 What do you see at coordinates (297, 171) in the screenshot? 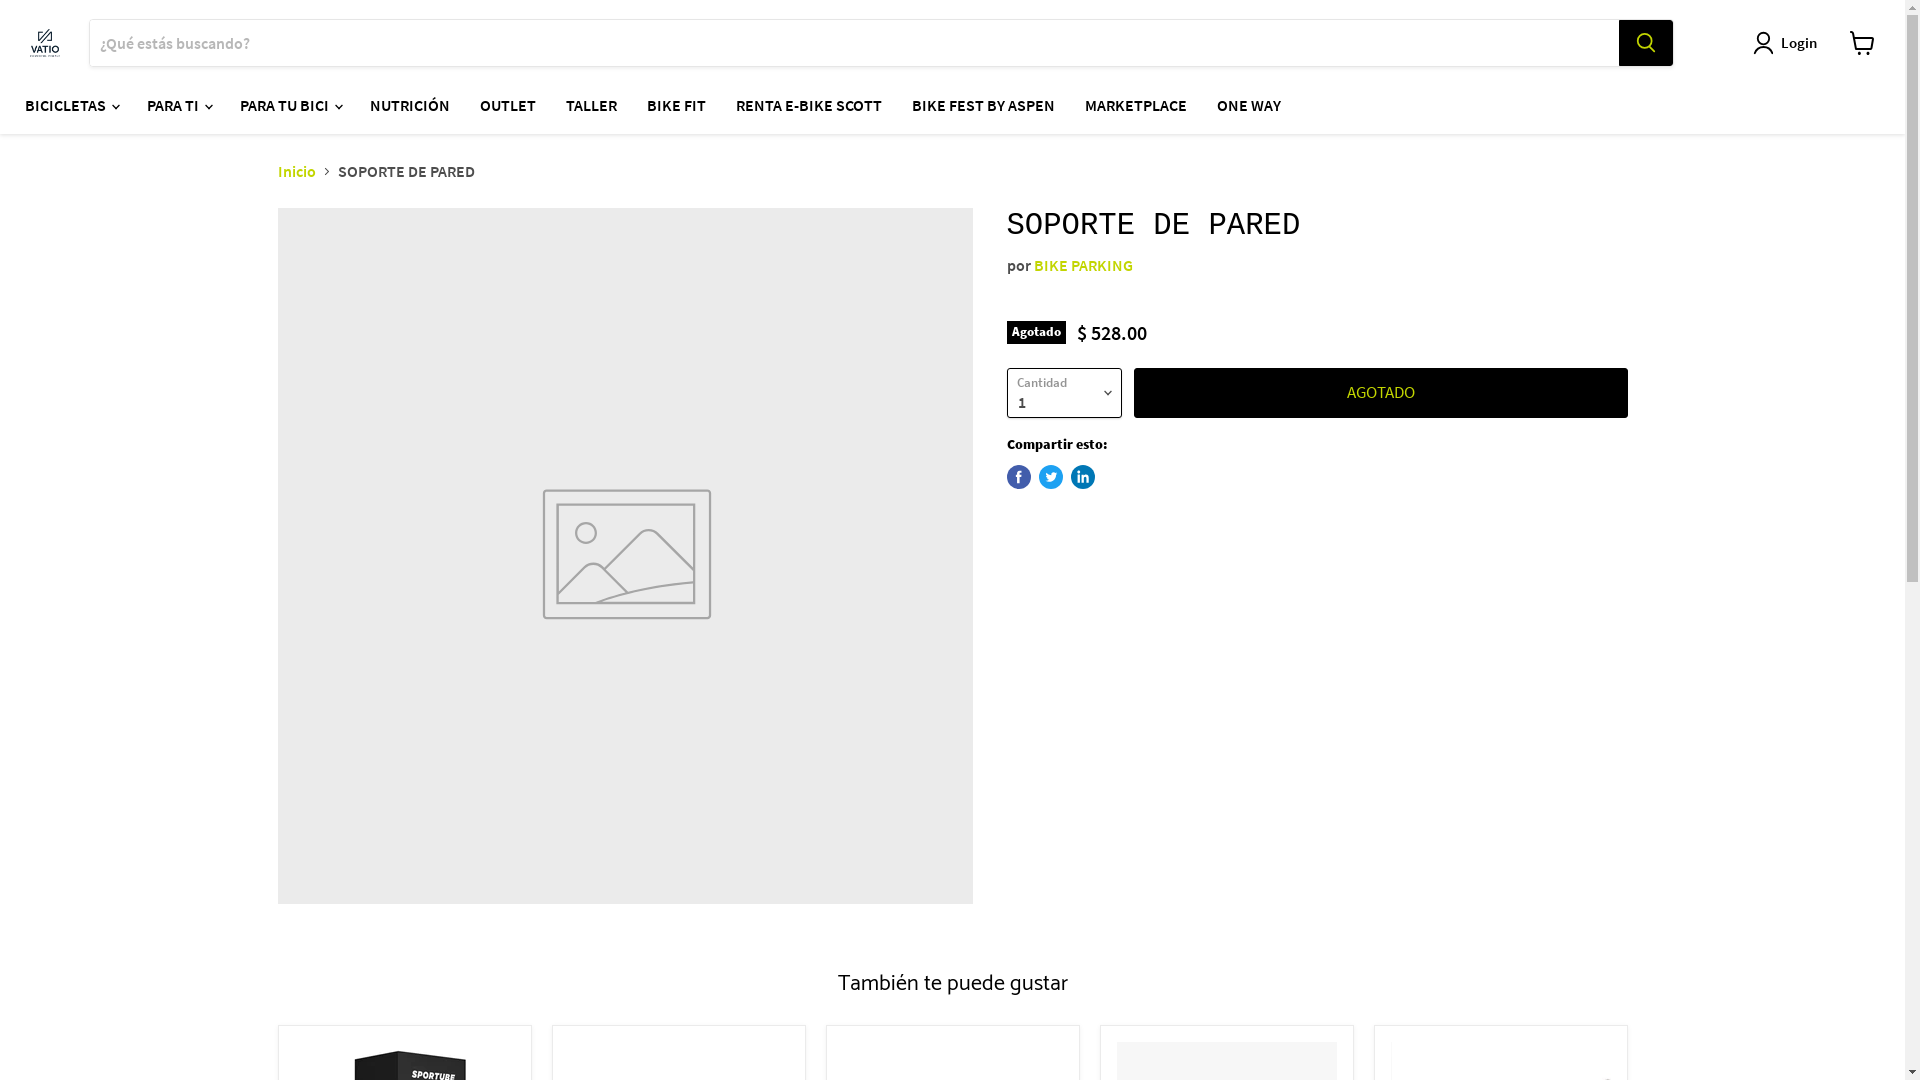
I see `Inicio` at bounding box center [297, 171].